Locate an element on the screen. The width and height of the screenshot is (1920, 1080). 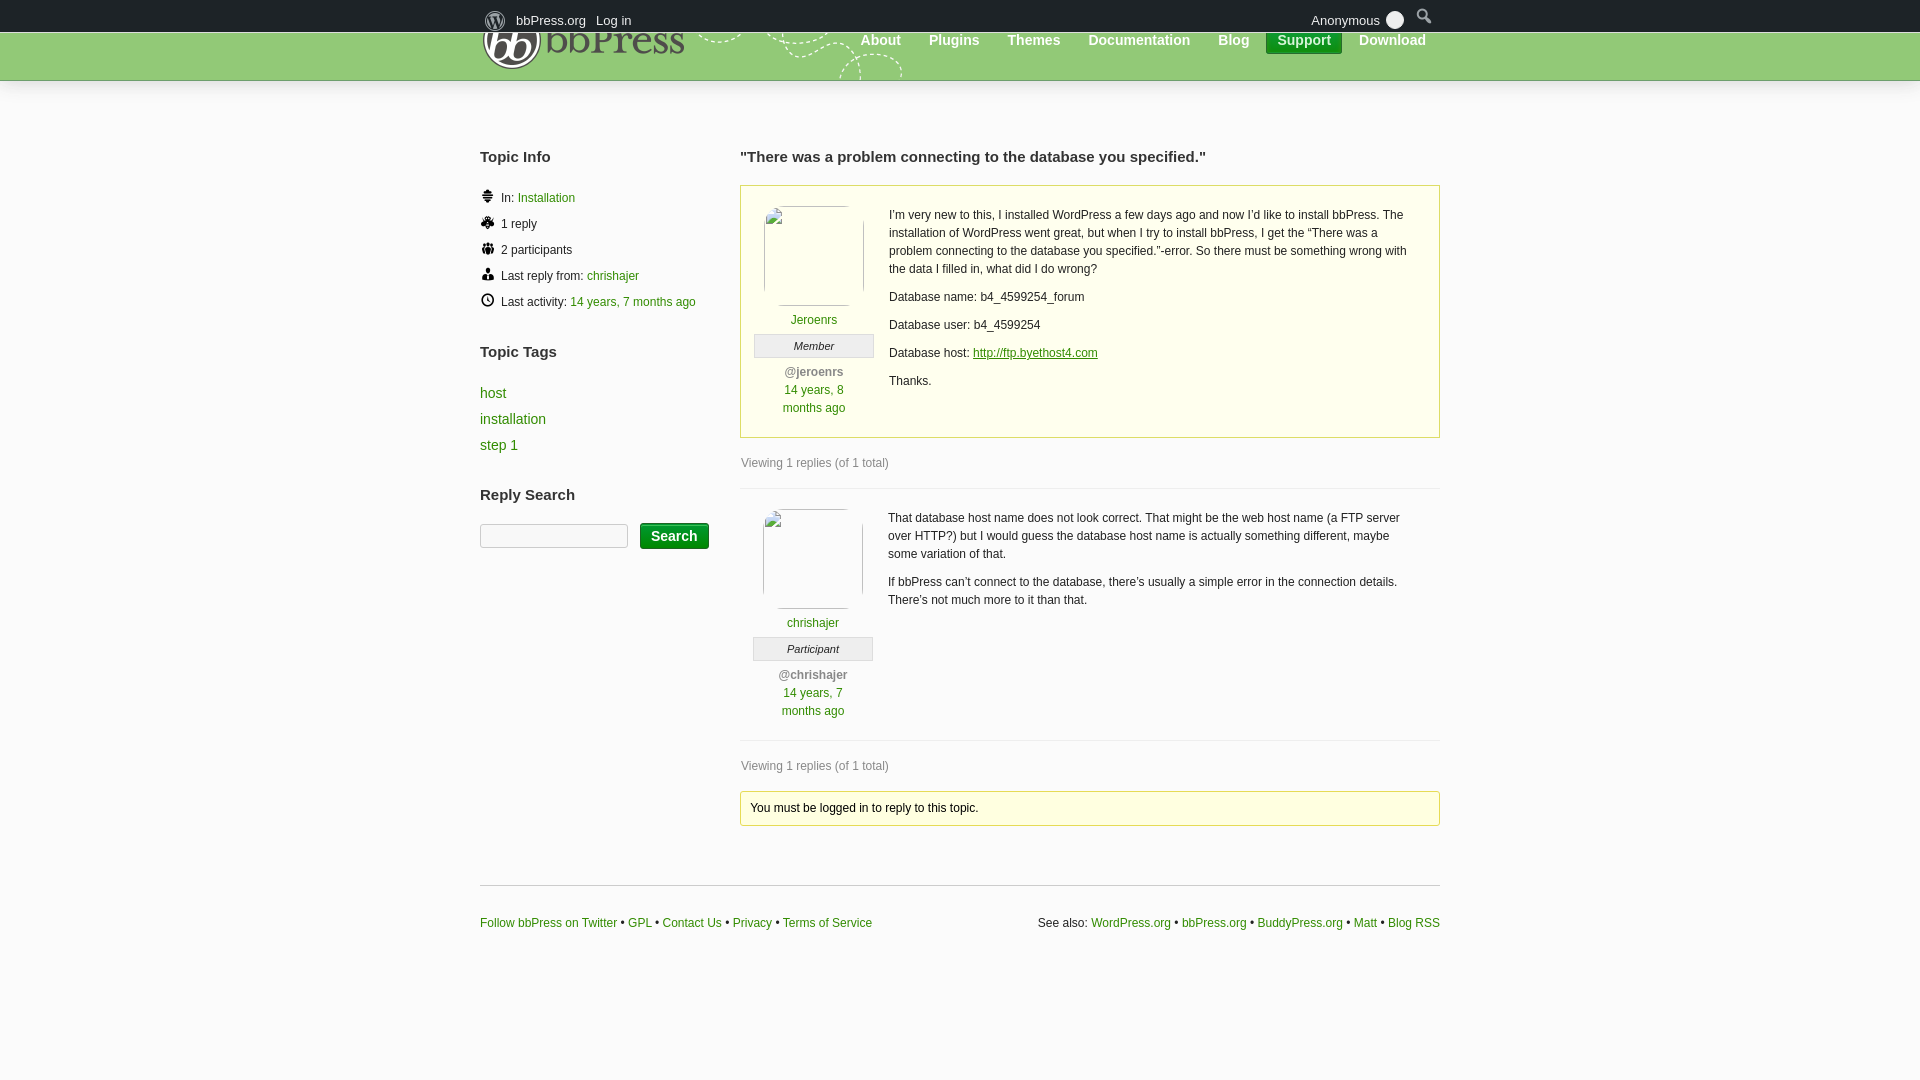
Installation is located at coordinates (546, 198).